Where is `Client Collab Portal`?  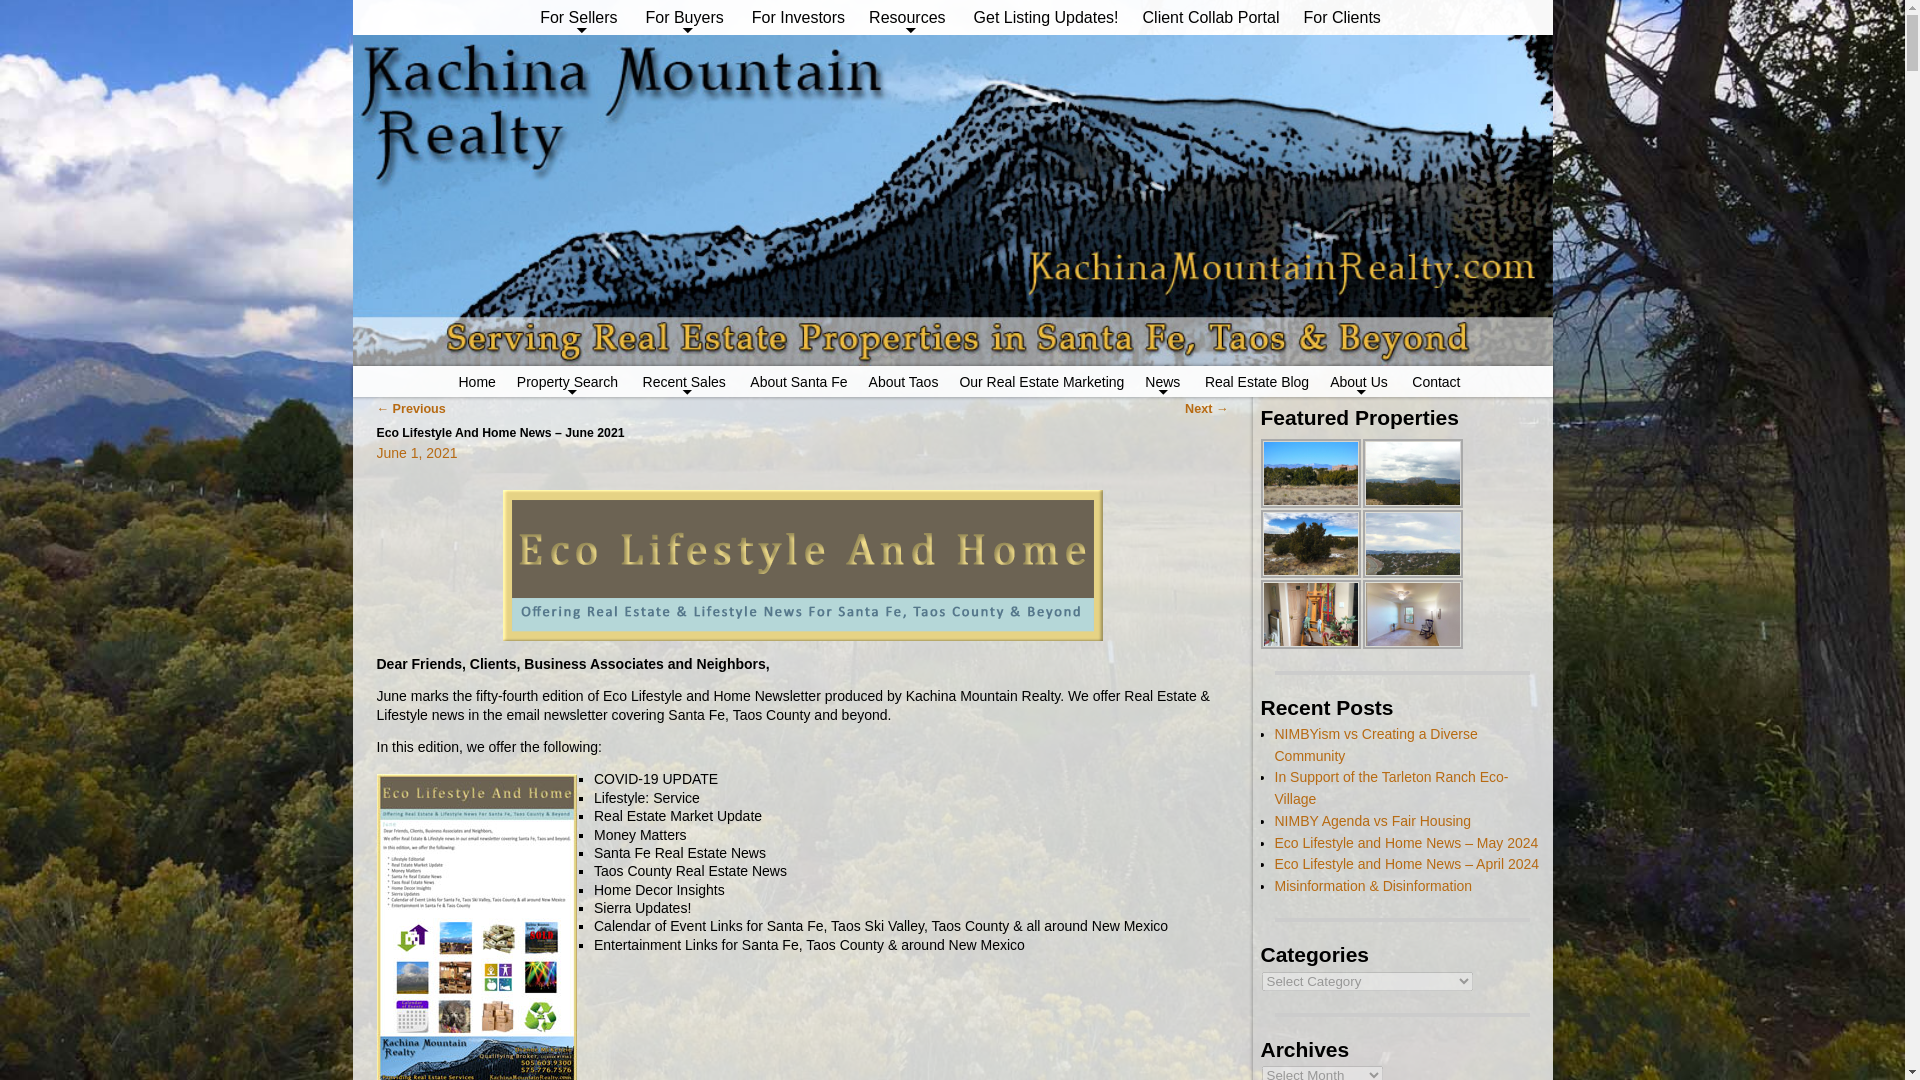 Client Collab Portal is located at coordinates (1211, 17).